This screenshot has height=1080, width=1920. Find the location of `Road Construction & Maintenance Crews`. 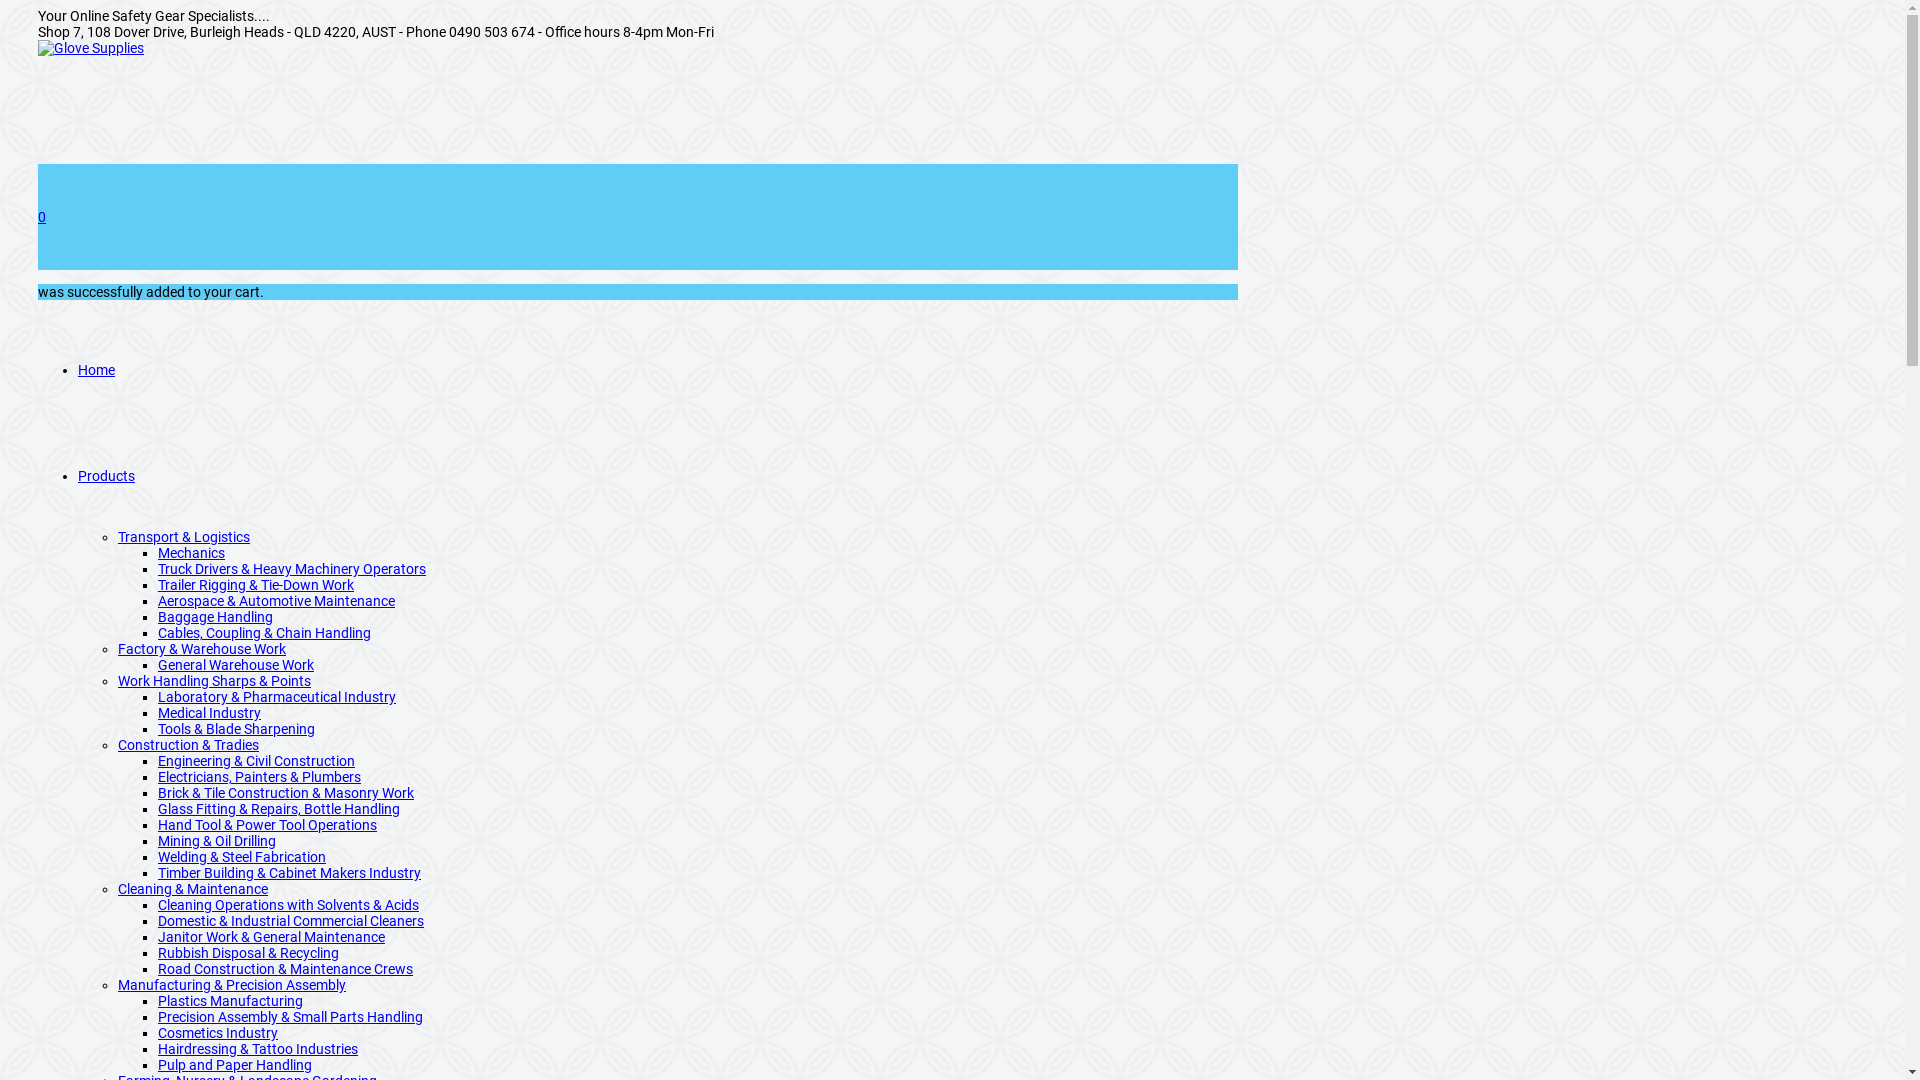

Road Construction & Maintenance Crews is located at coordinates (286, 969).